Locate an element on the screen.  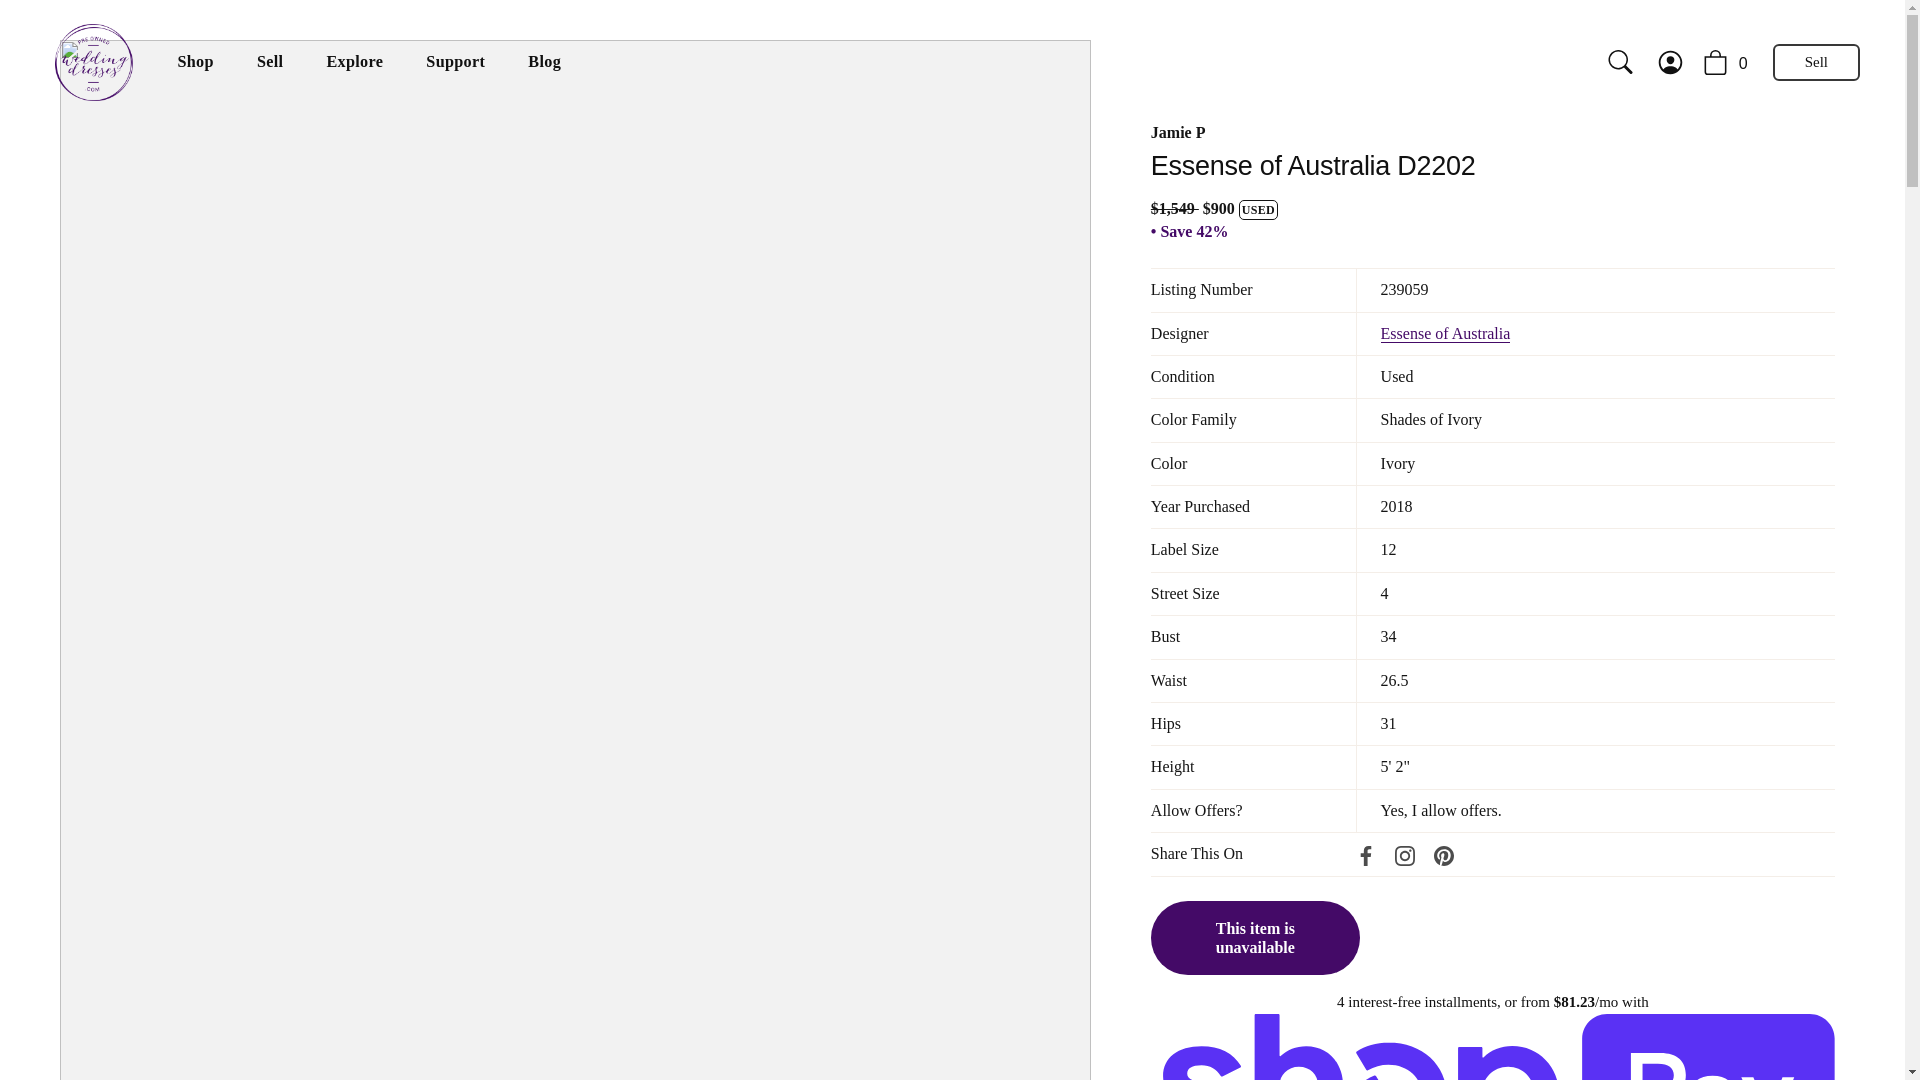
Account Login is located at coordinates (1680, 62).